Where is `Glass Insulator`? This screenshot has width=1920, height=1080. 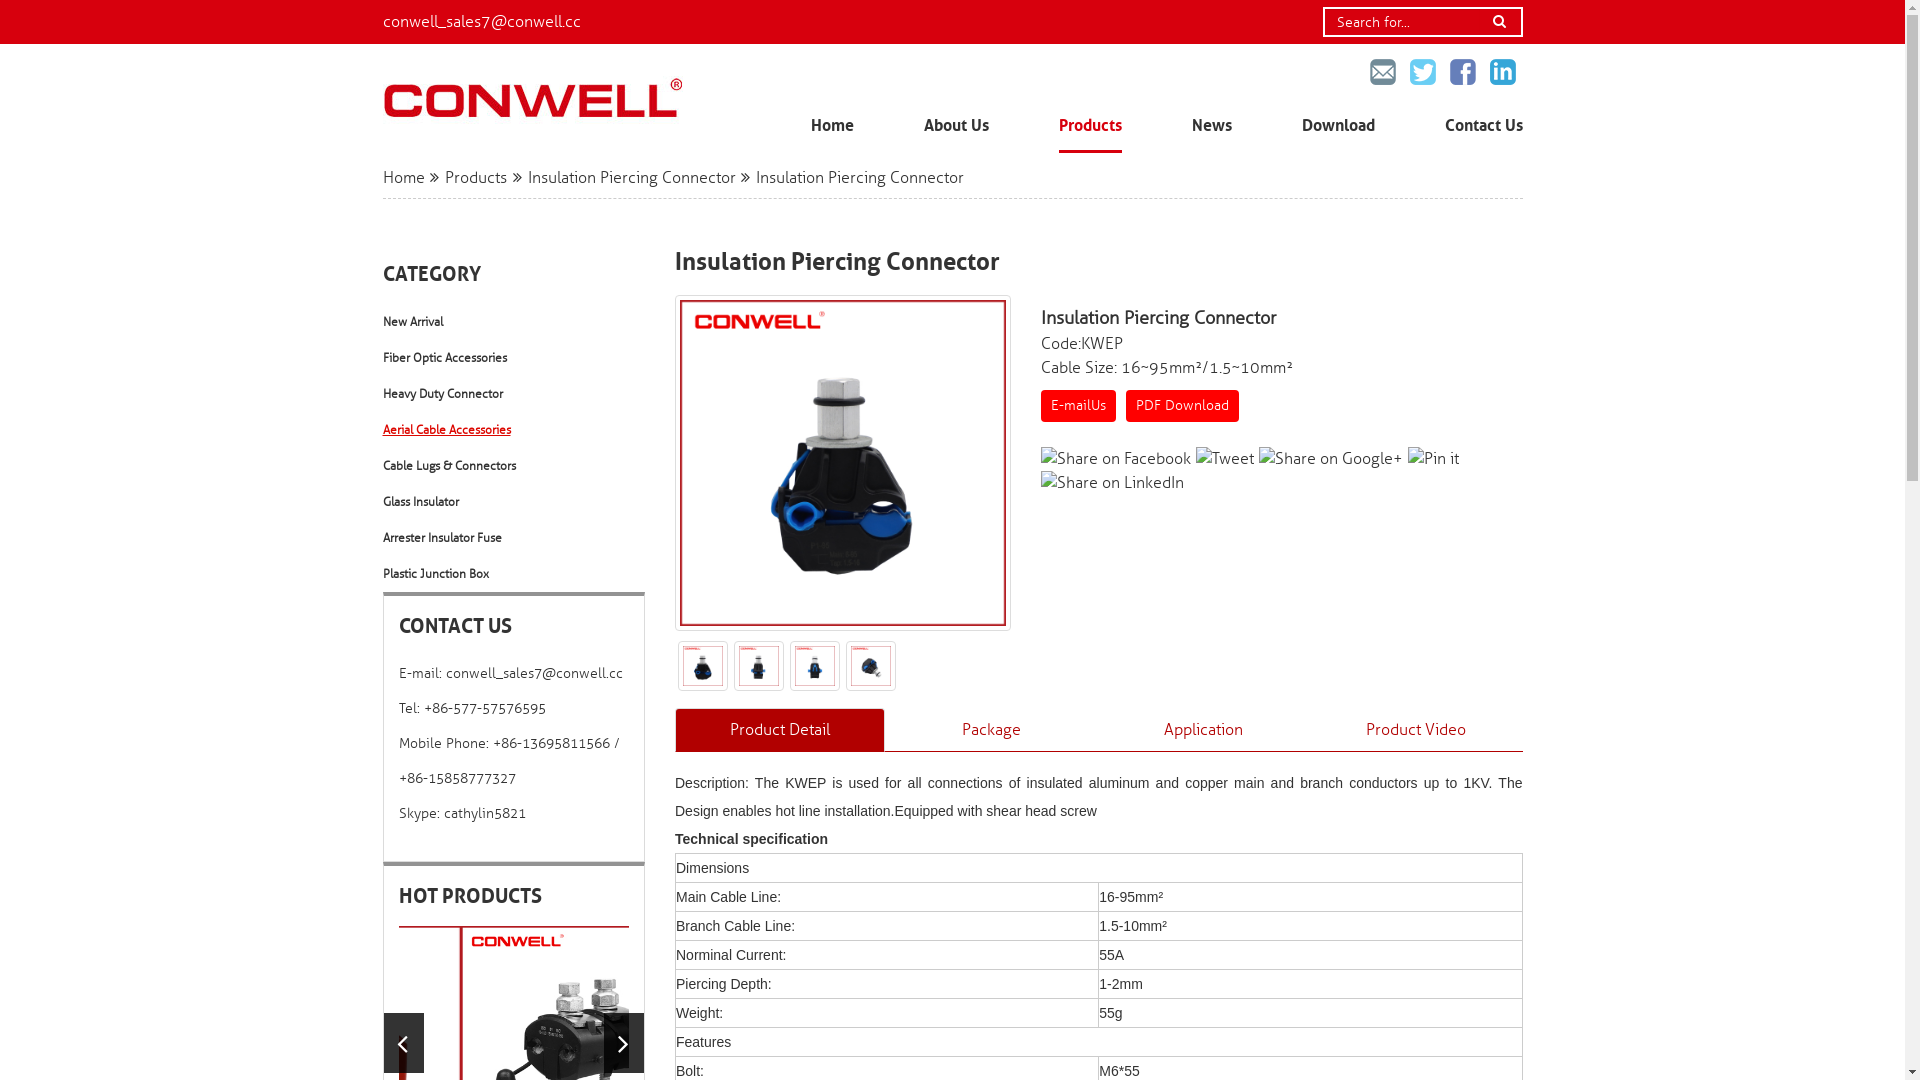 Glass Insulator is located at coordinates (514, 502).